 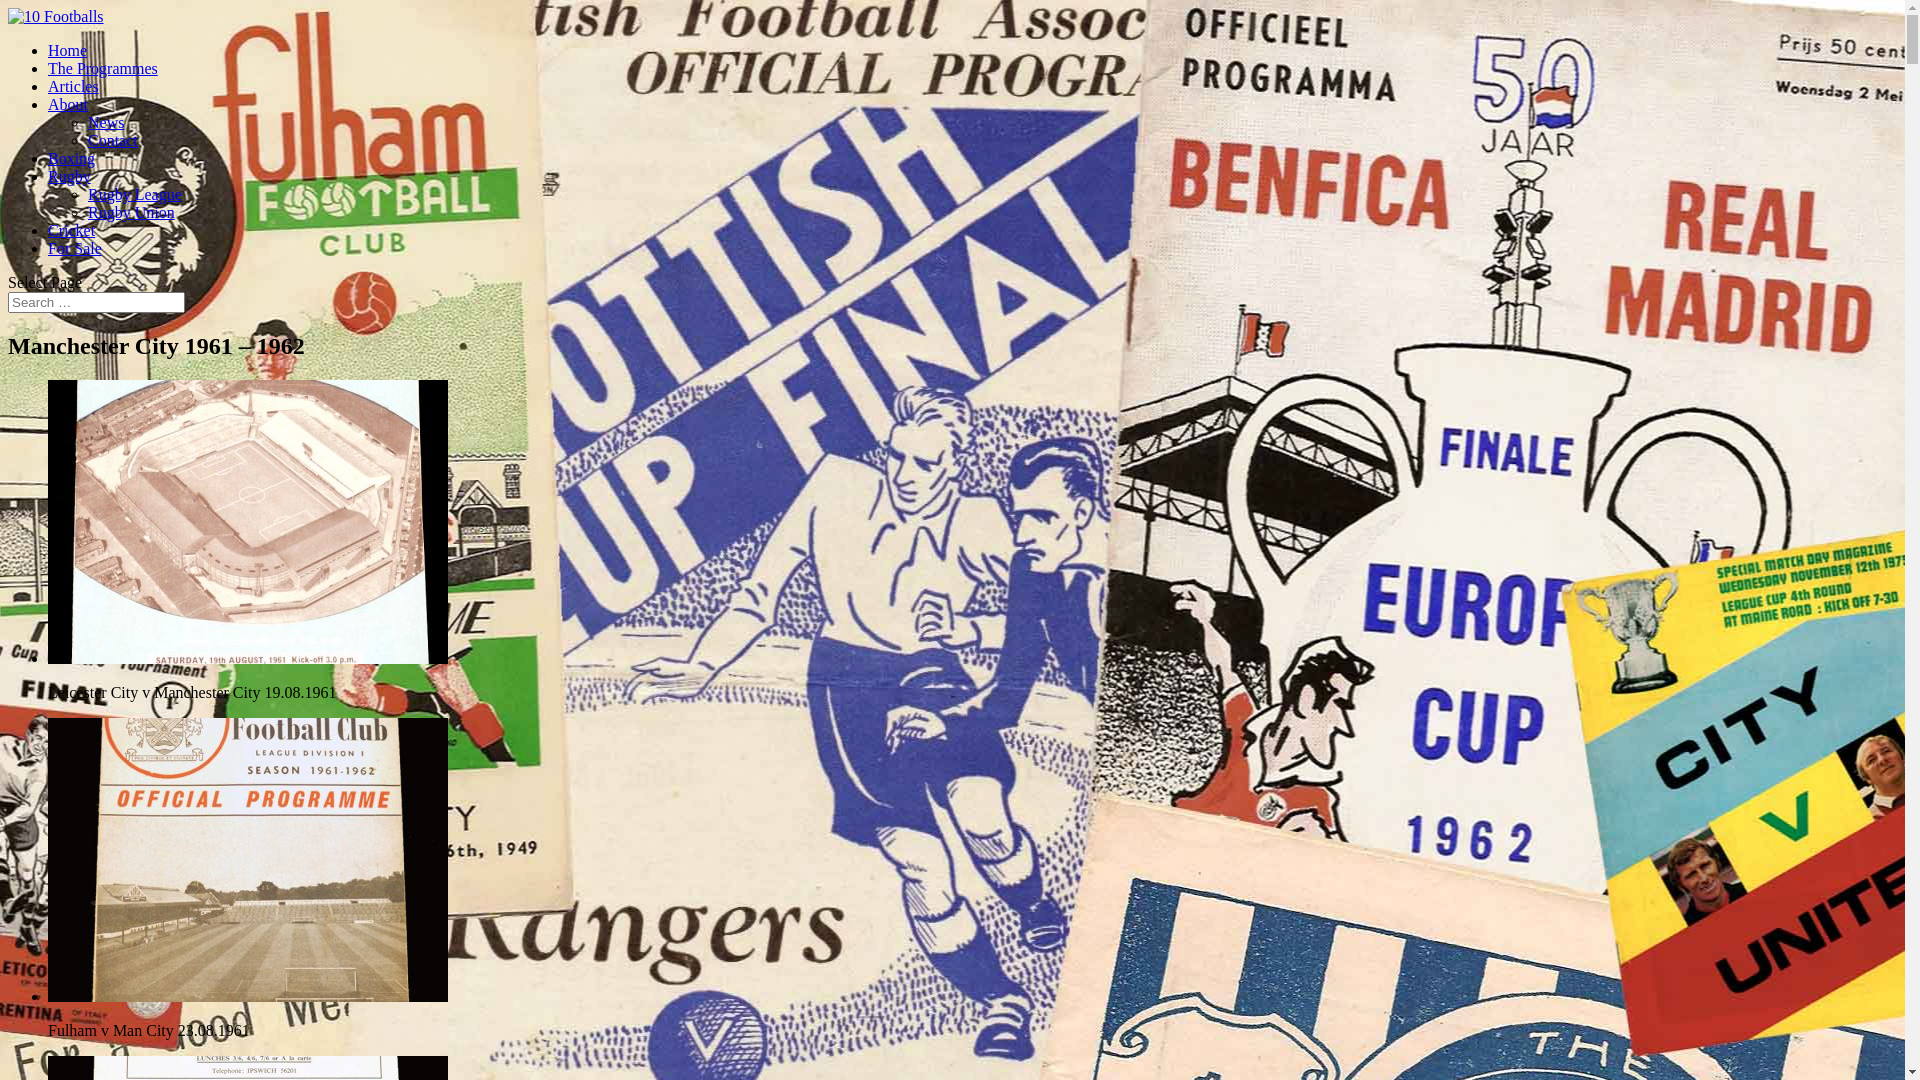 What do you see at coordinates (74, 86) in the screenshot?
I see `Articles` at bounding box center [74, 86].